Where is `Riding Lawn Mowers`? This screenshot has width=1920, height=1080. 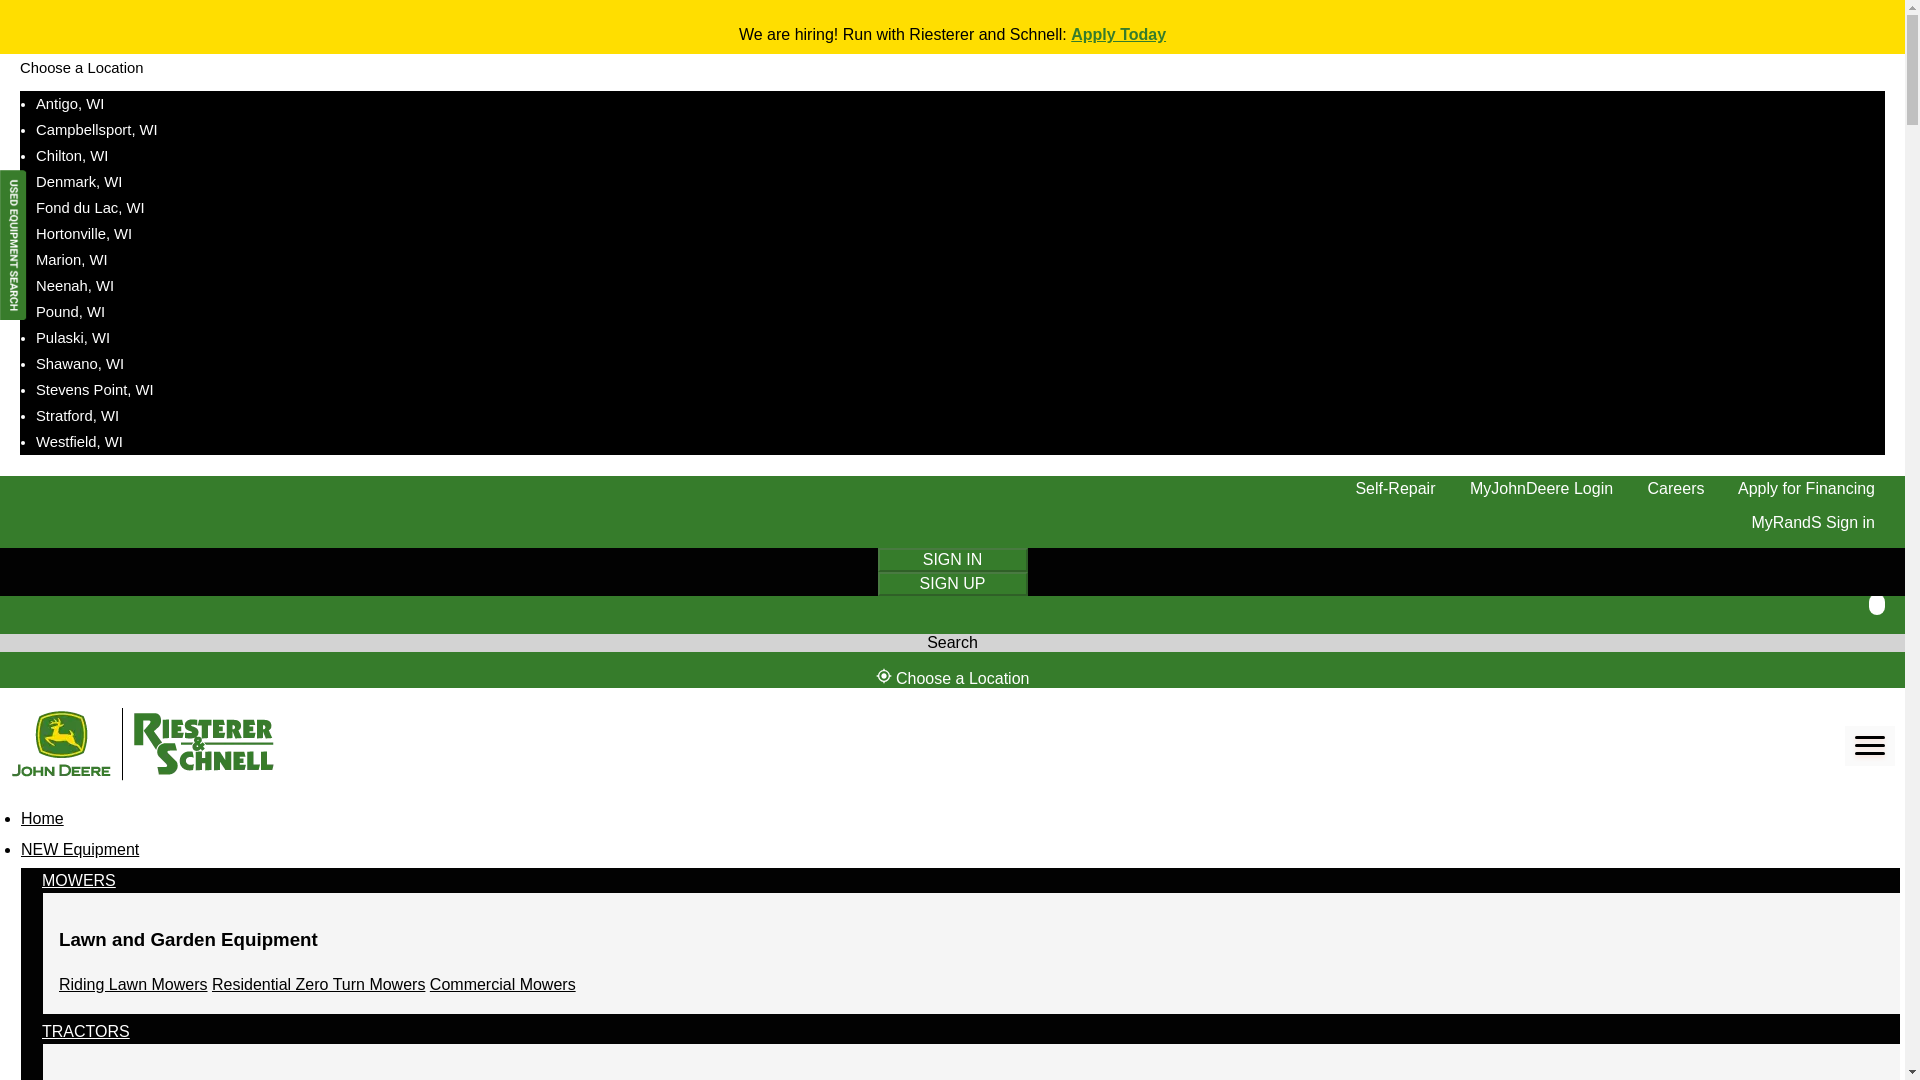 Riding Lawn Mowers is located at coordinates (133, 984).